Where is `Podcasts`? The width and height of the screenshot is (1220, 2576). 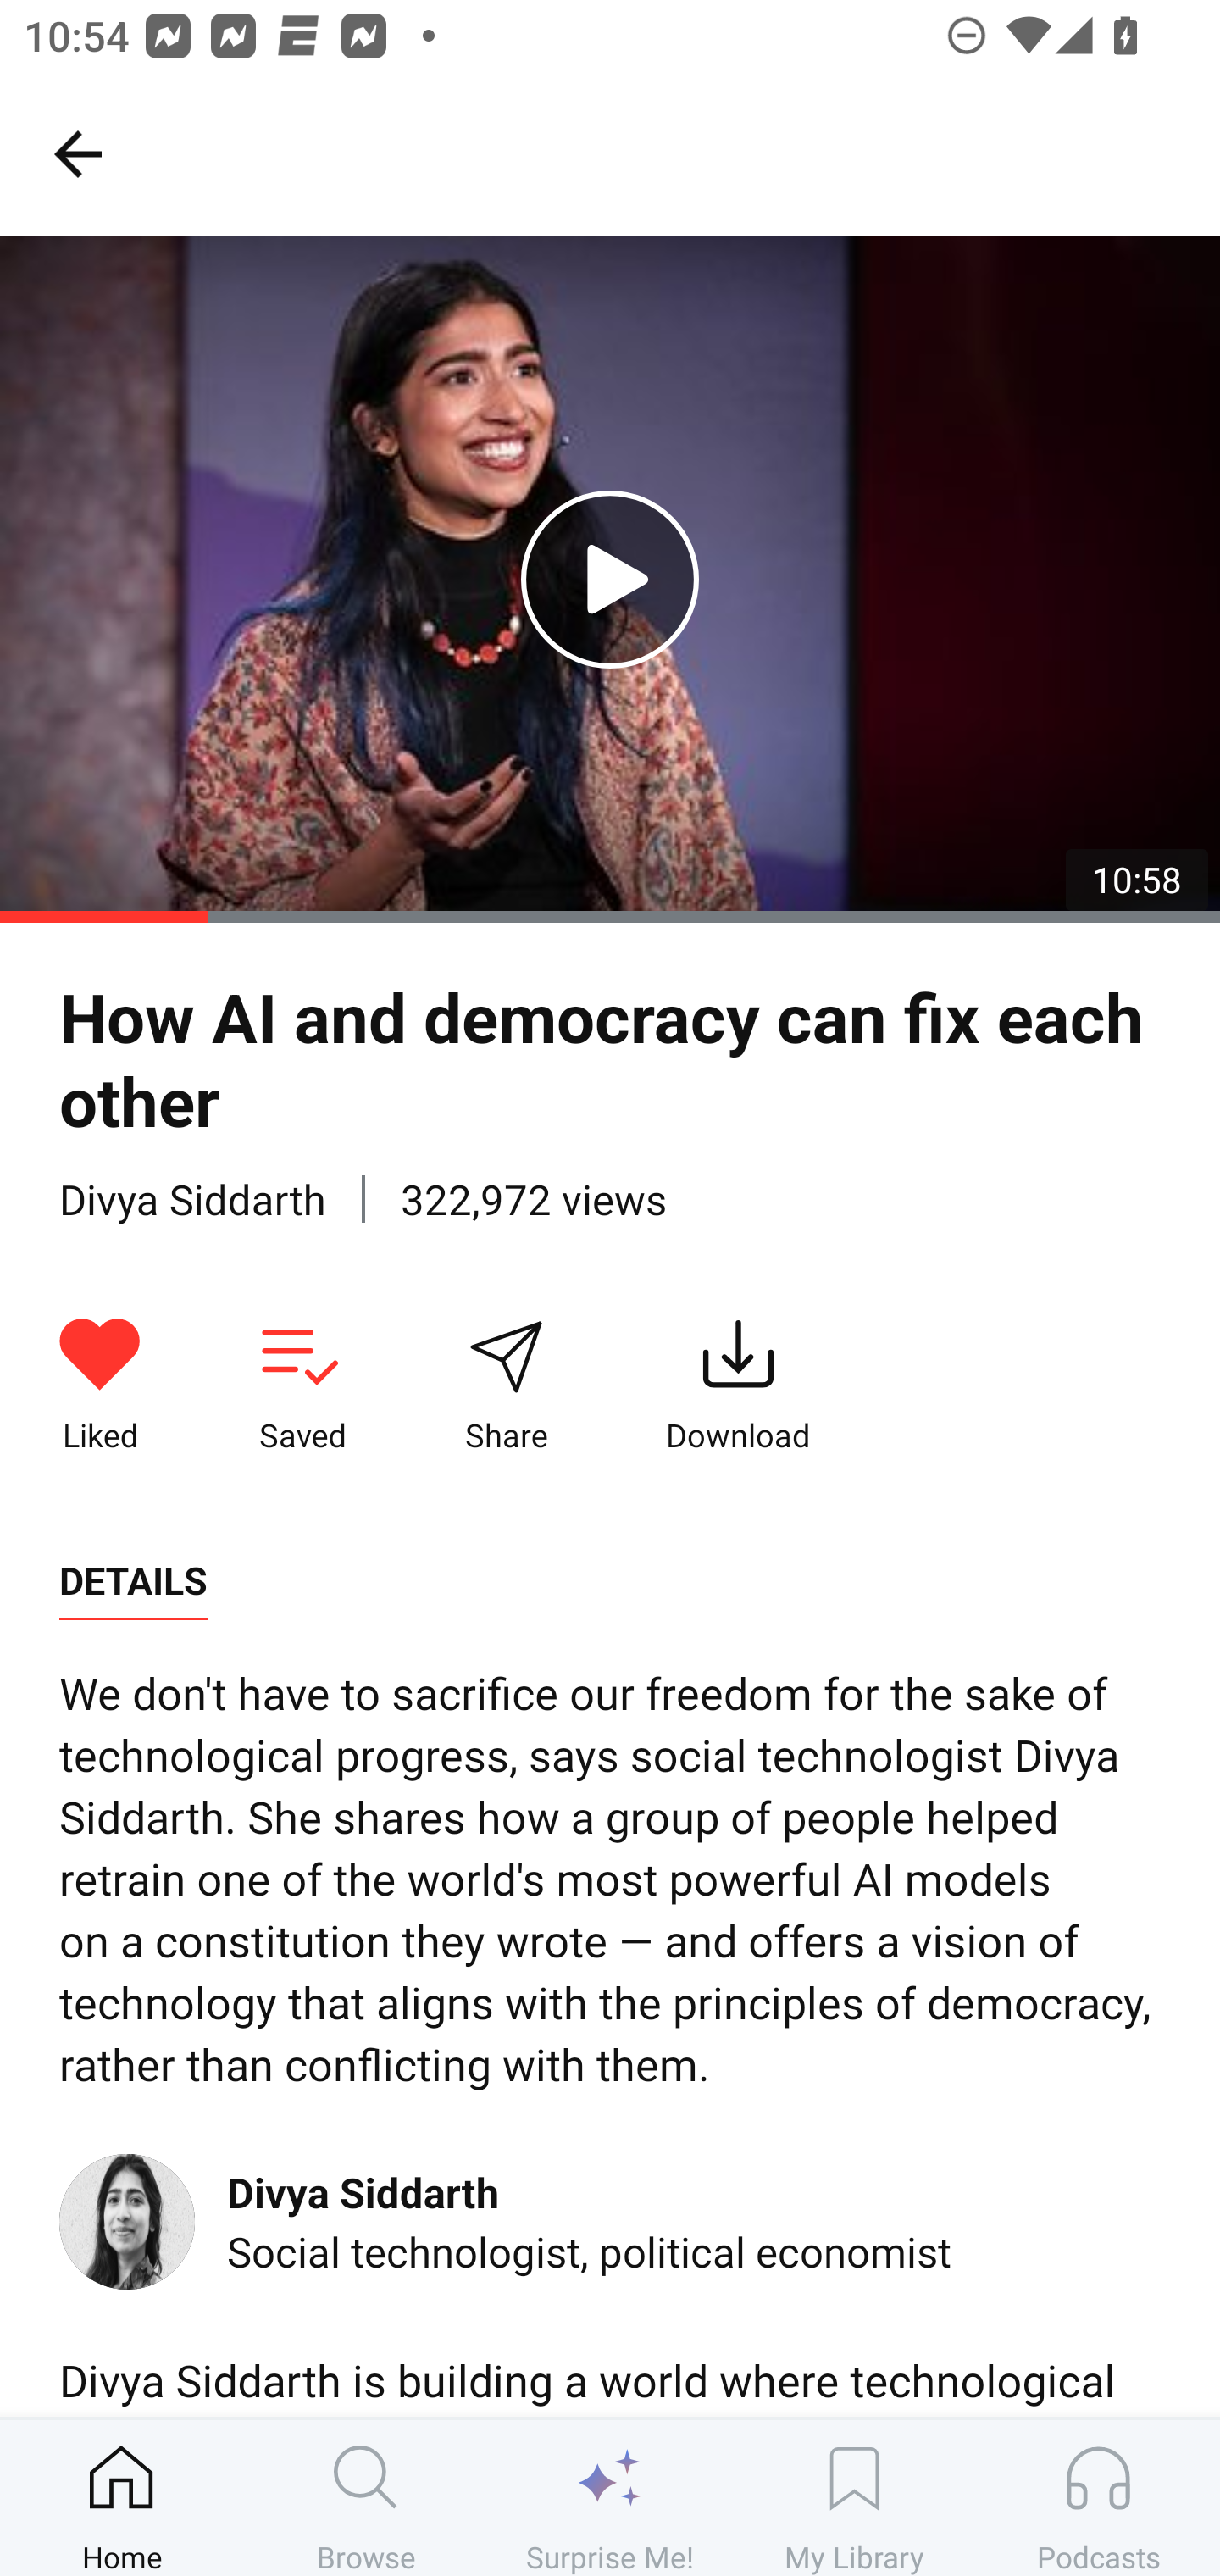
Podcasts is located at coordinates (1098, 2497).